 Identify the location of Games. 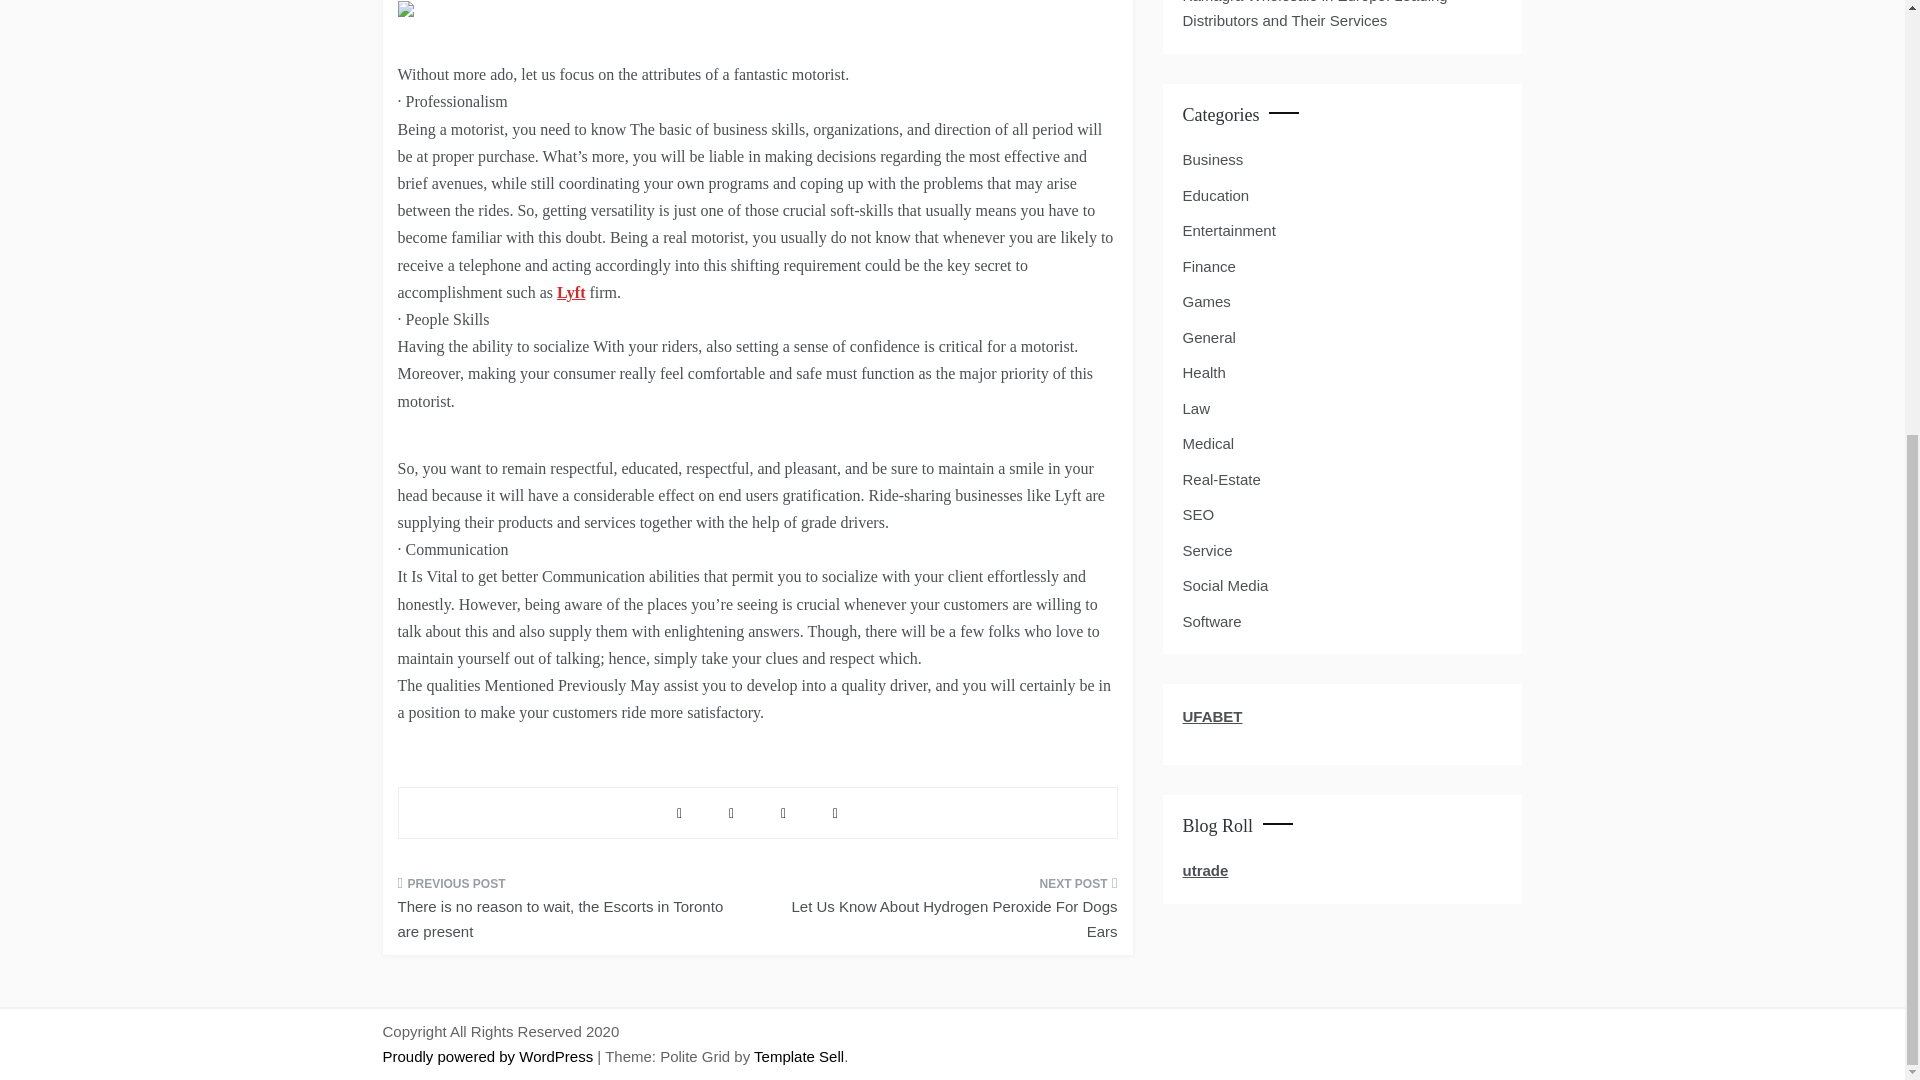
(1206, 302).